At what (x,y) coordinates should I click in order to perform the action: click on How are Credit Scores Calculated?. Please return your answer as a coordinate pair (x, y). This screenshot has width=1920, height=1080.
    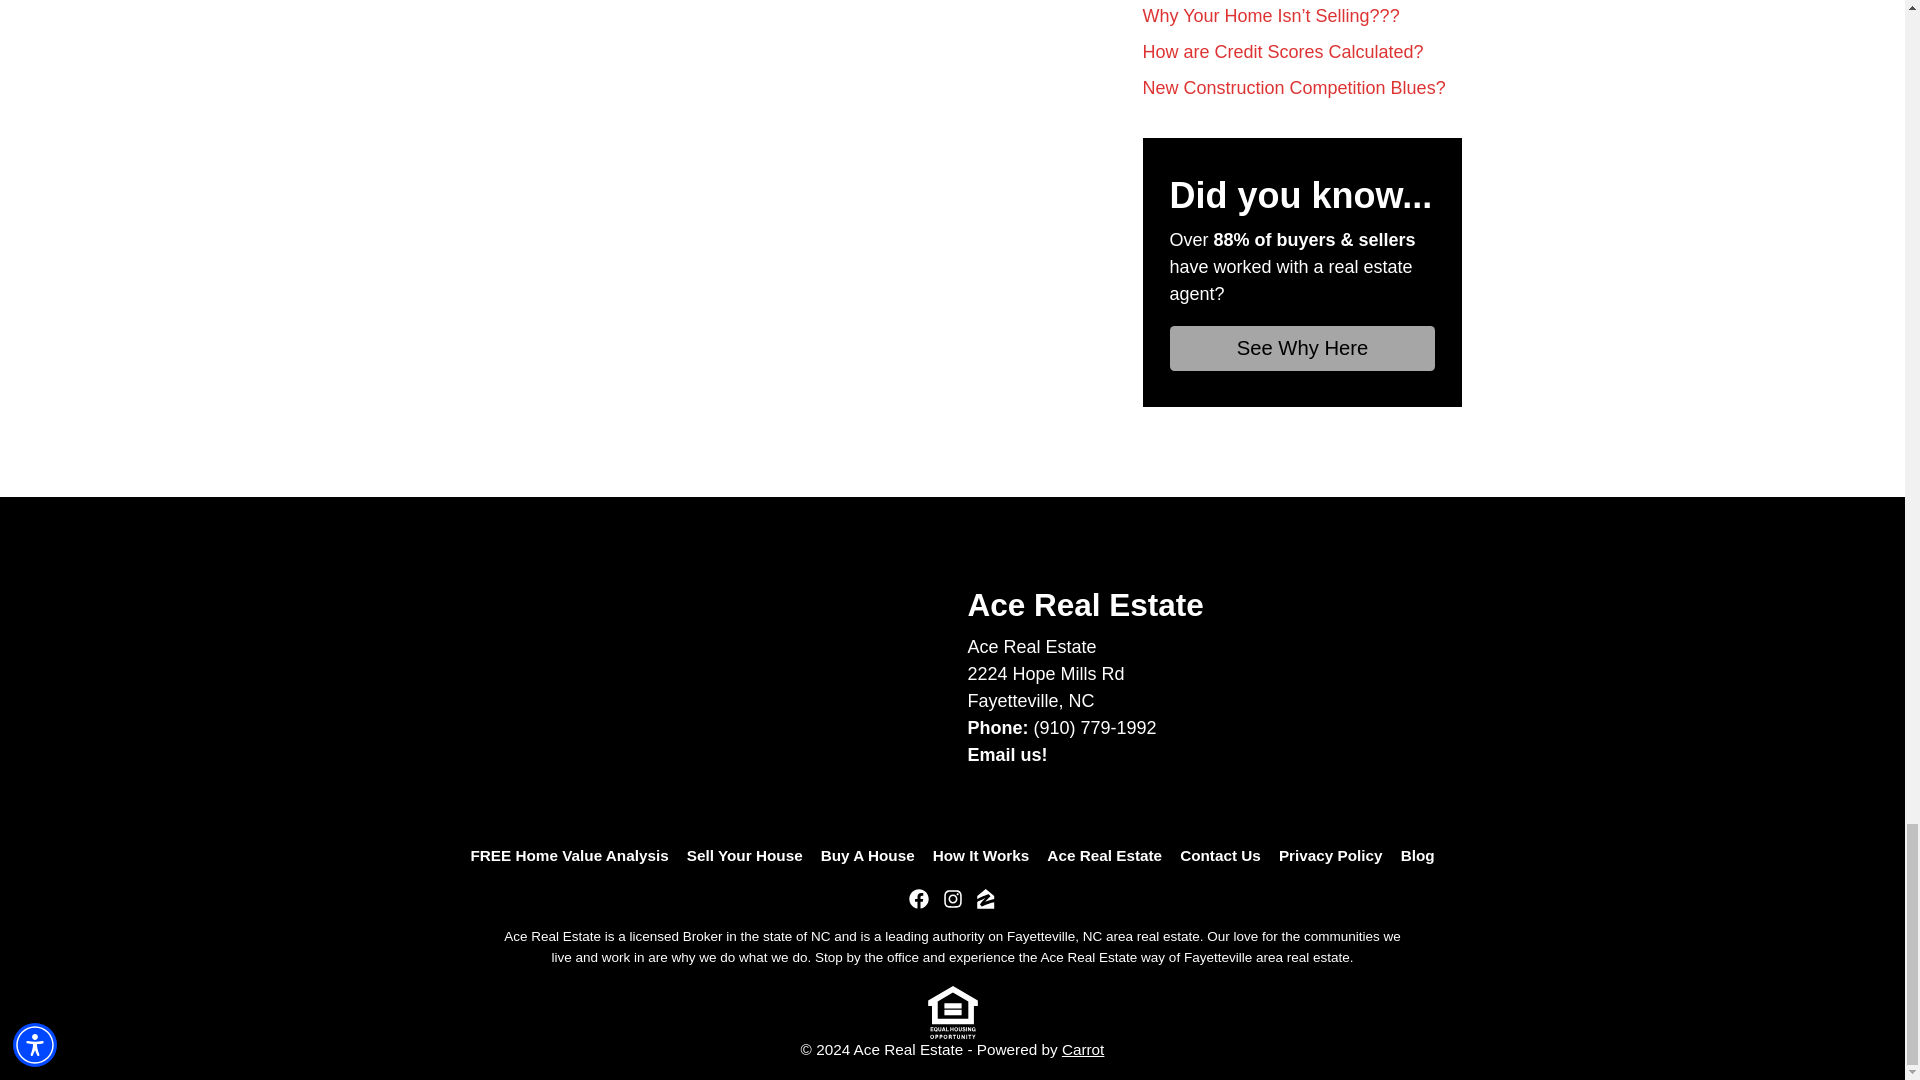
    Looking at the image, I should click on (1282, 52).